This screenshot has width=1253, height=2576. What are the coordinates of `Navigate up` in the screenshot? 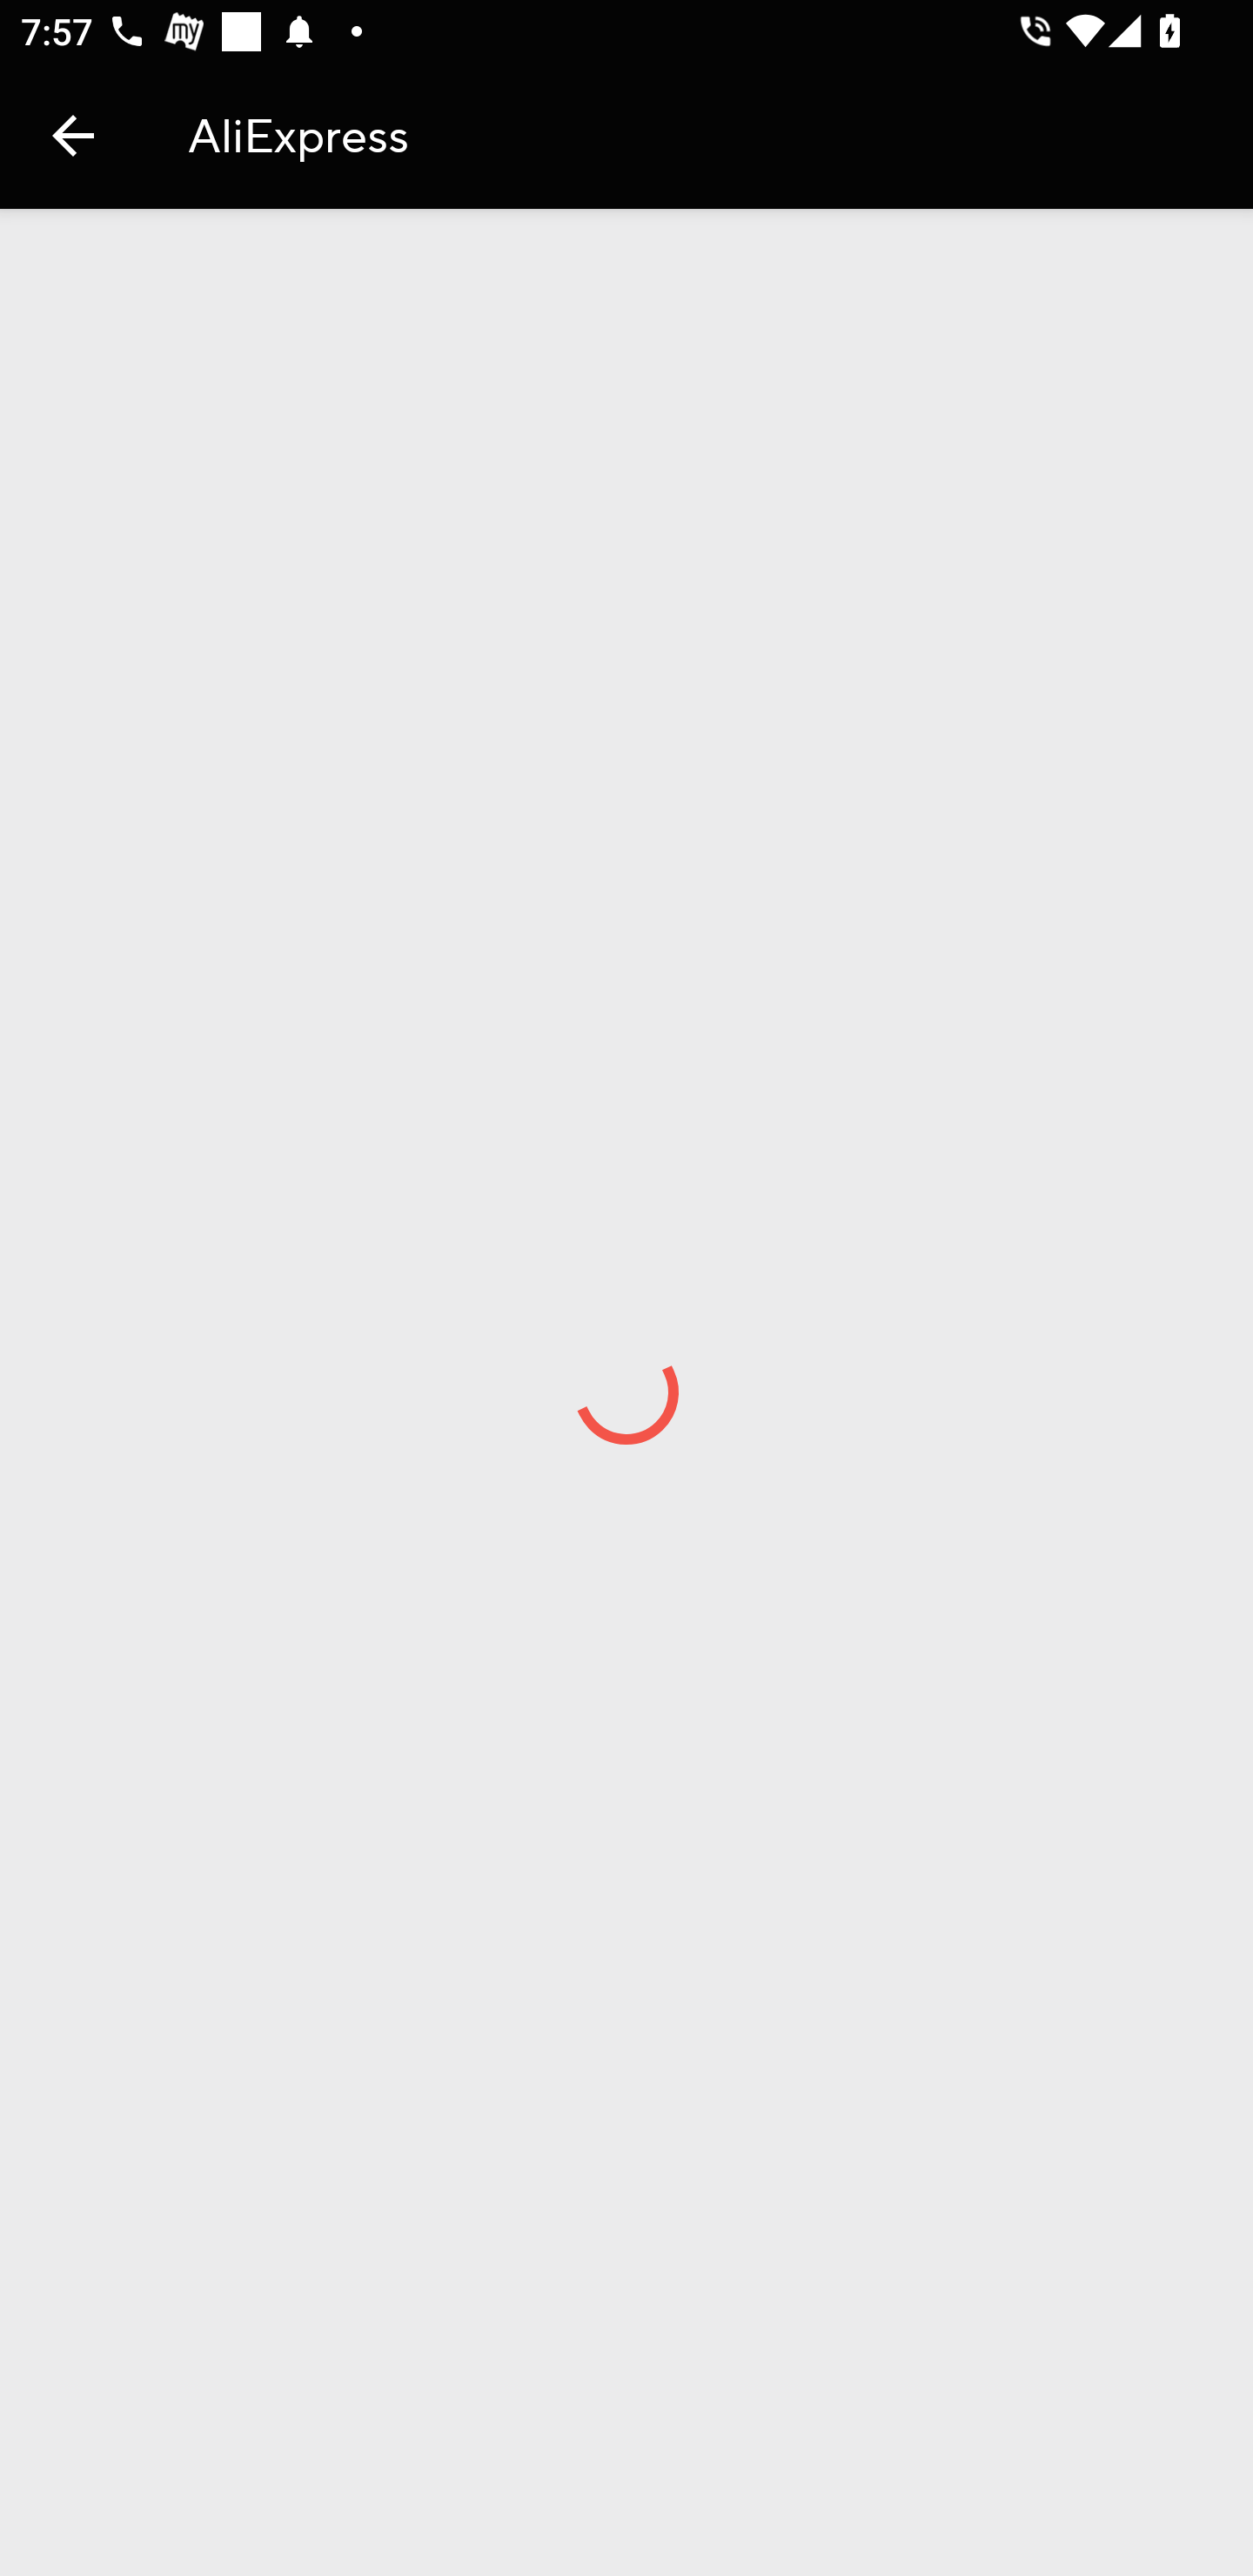 It's located at (127, 135).